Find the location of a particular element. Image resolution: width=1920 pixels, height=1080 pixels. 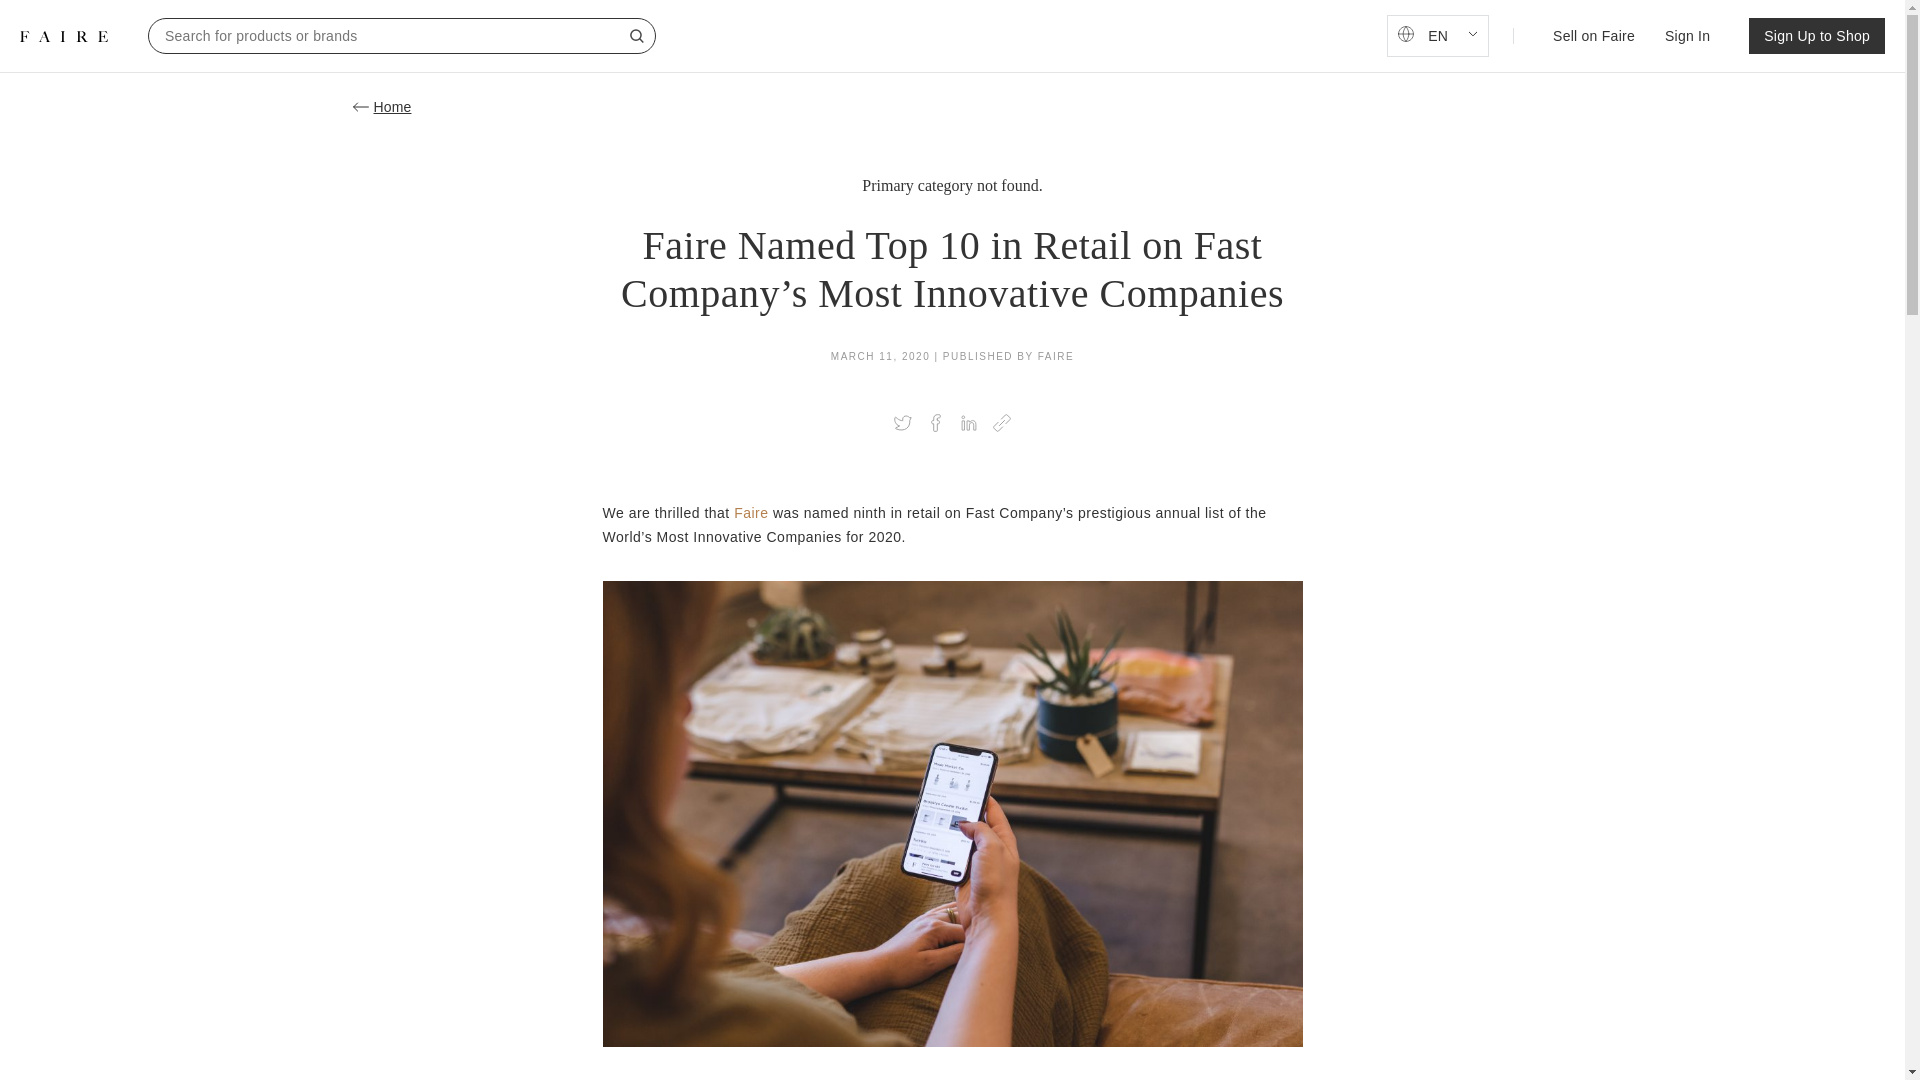

Sign In is located at coordinates (1687, 36).